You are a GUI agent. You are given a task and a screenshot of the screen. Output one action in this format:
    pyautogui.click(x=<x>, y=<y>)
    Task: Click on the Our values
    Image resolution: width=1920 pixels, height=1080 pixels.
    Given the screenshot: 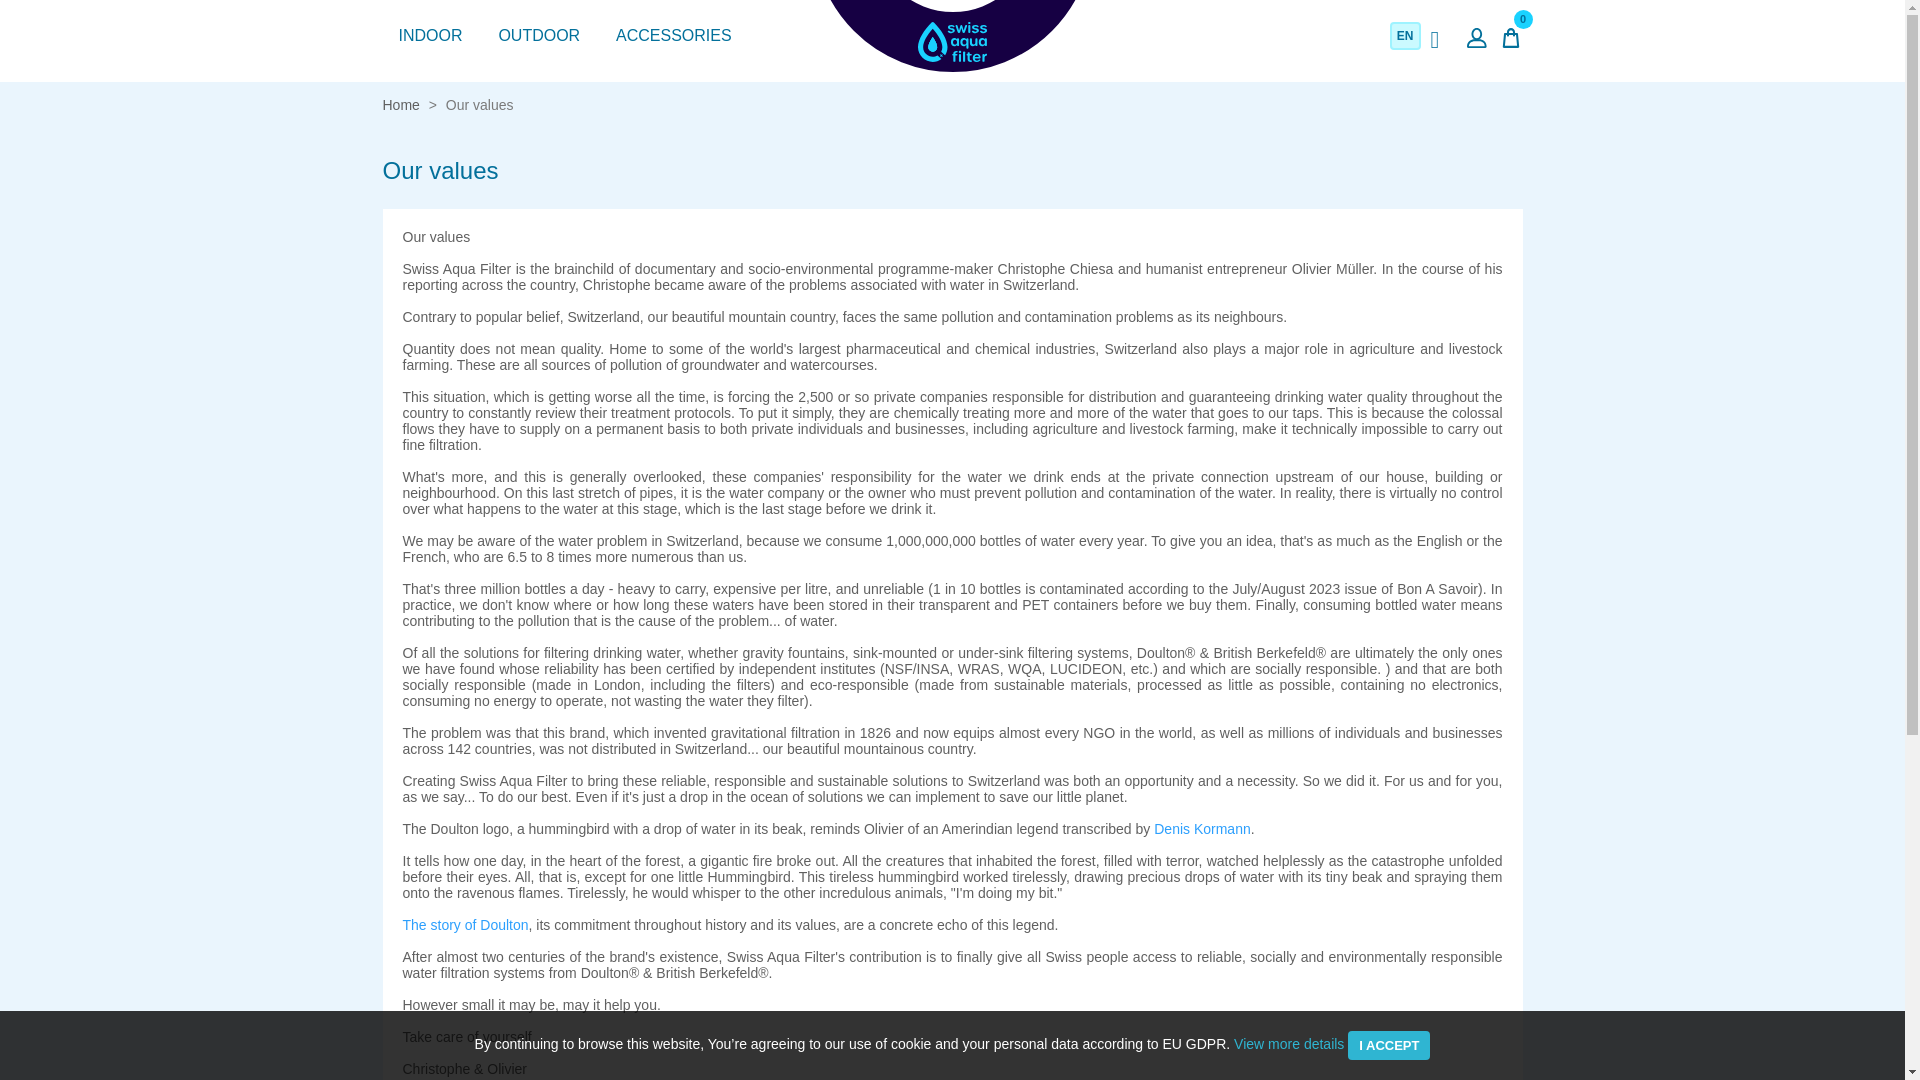 What is the action you would take?
    pyautogui.click(x=480, y=105)
    